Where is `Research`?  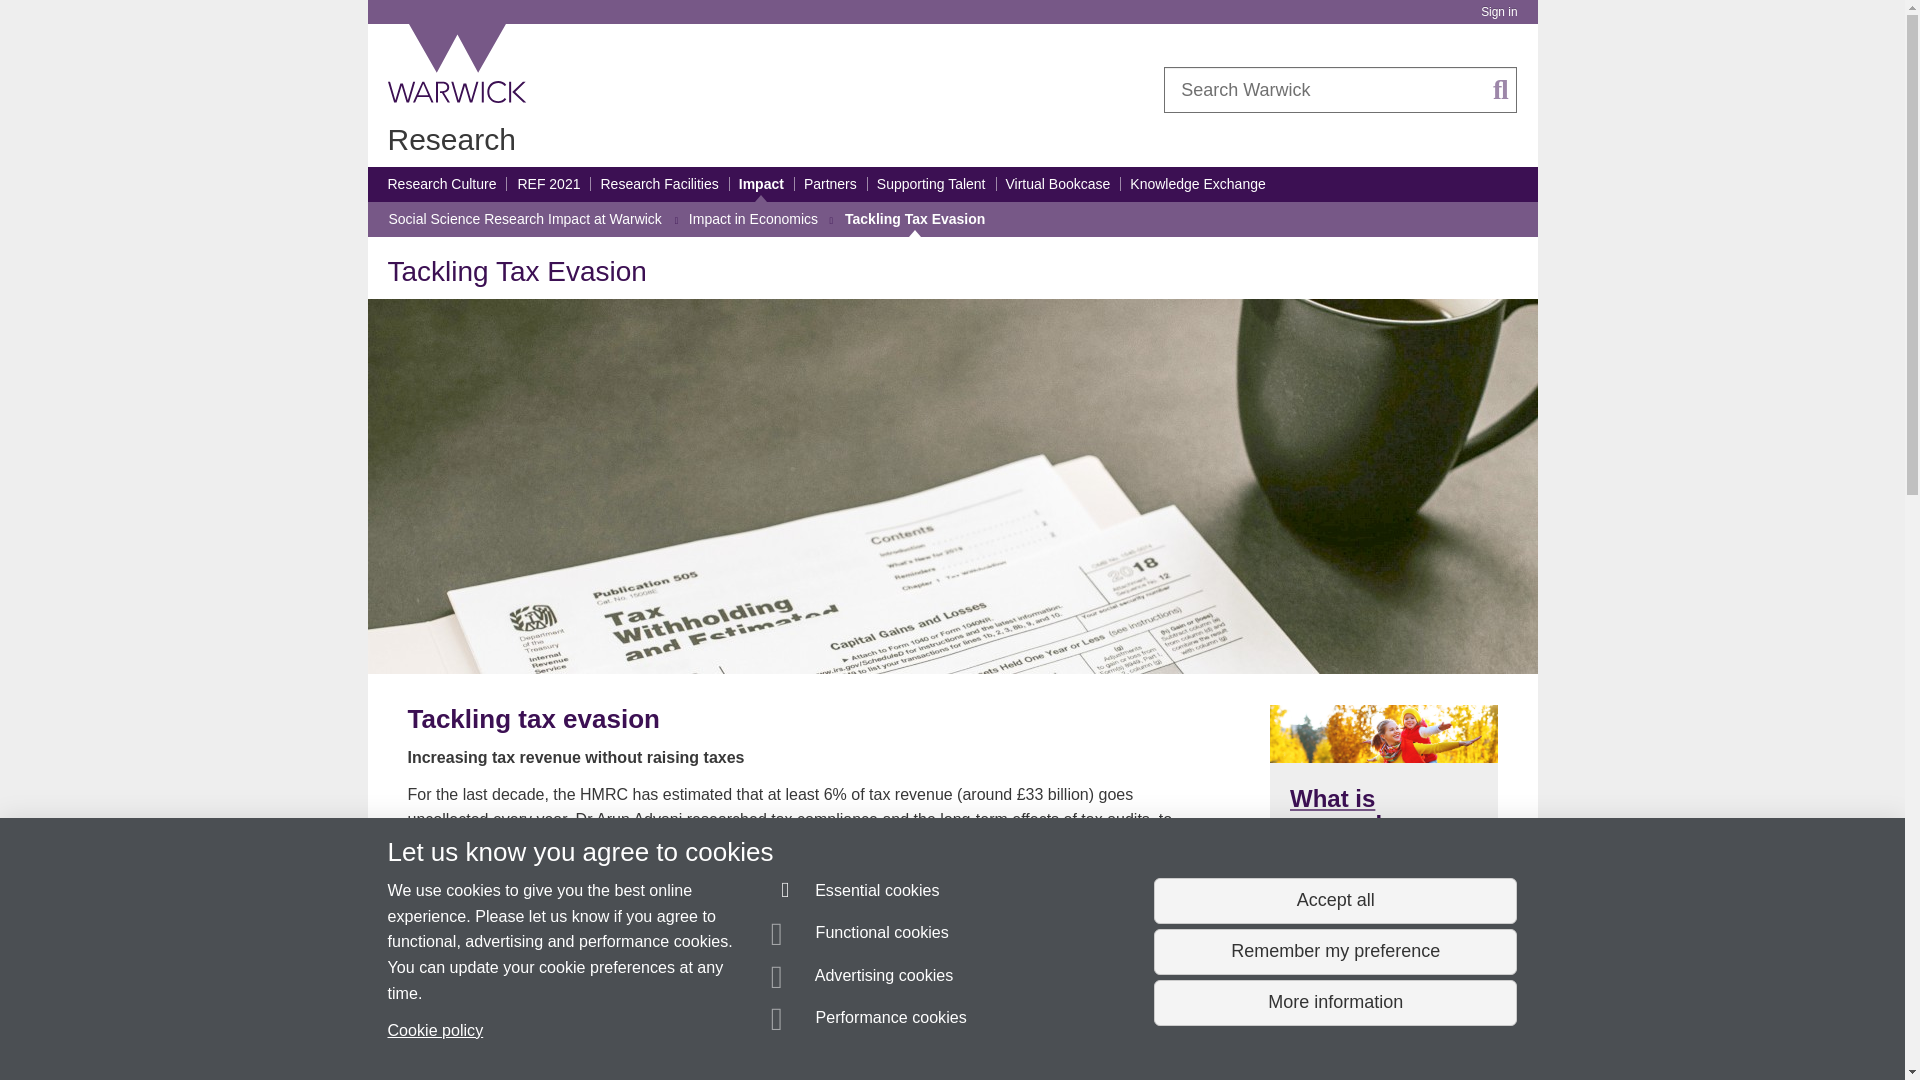 Research is located at coordinates (452, 139).